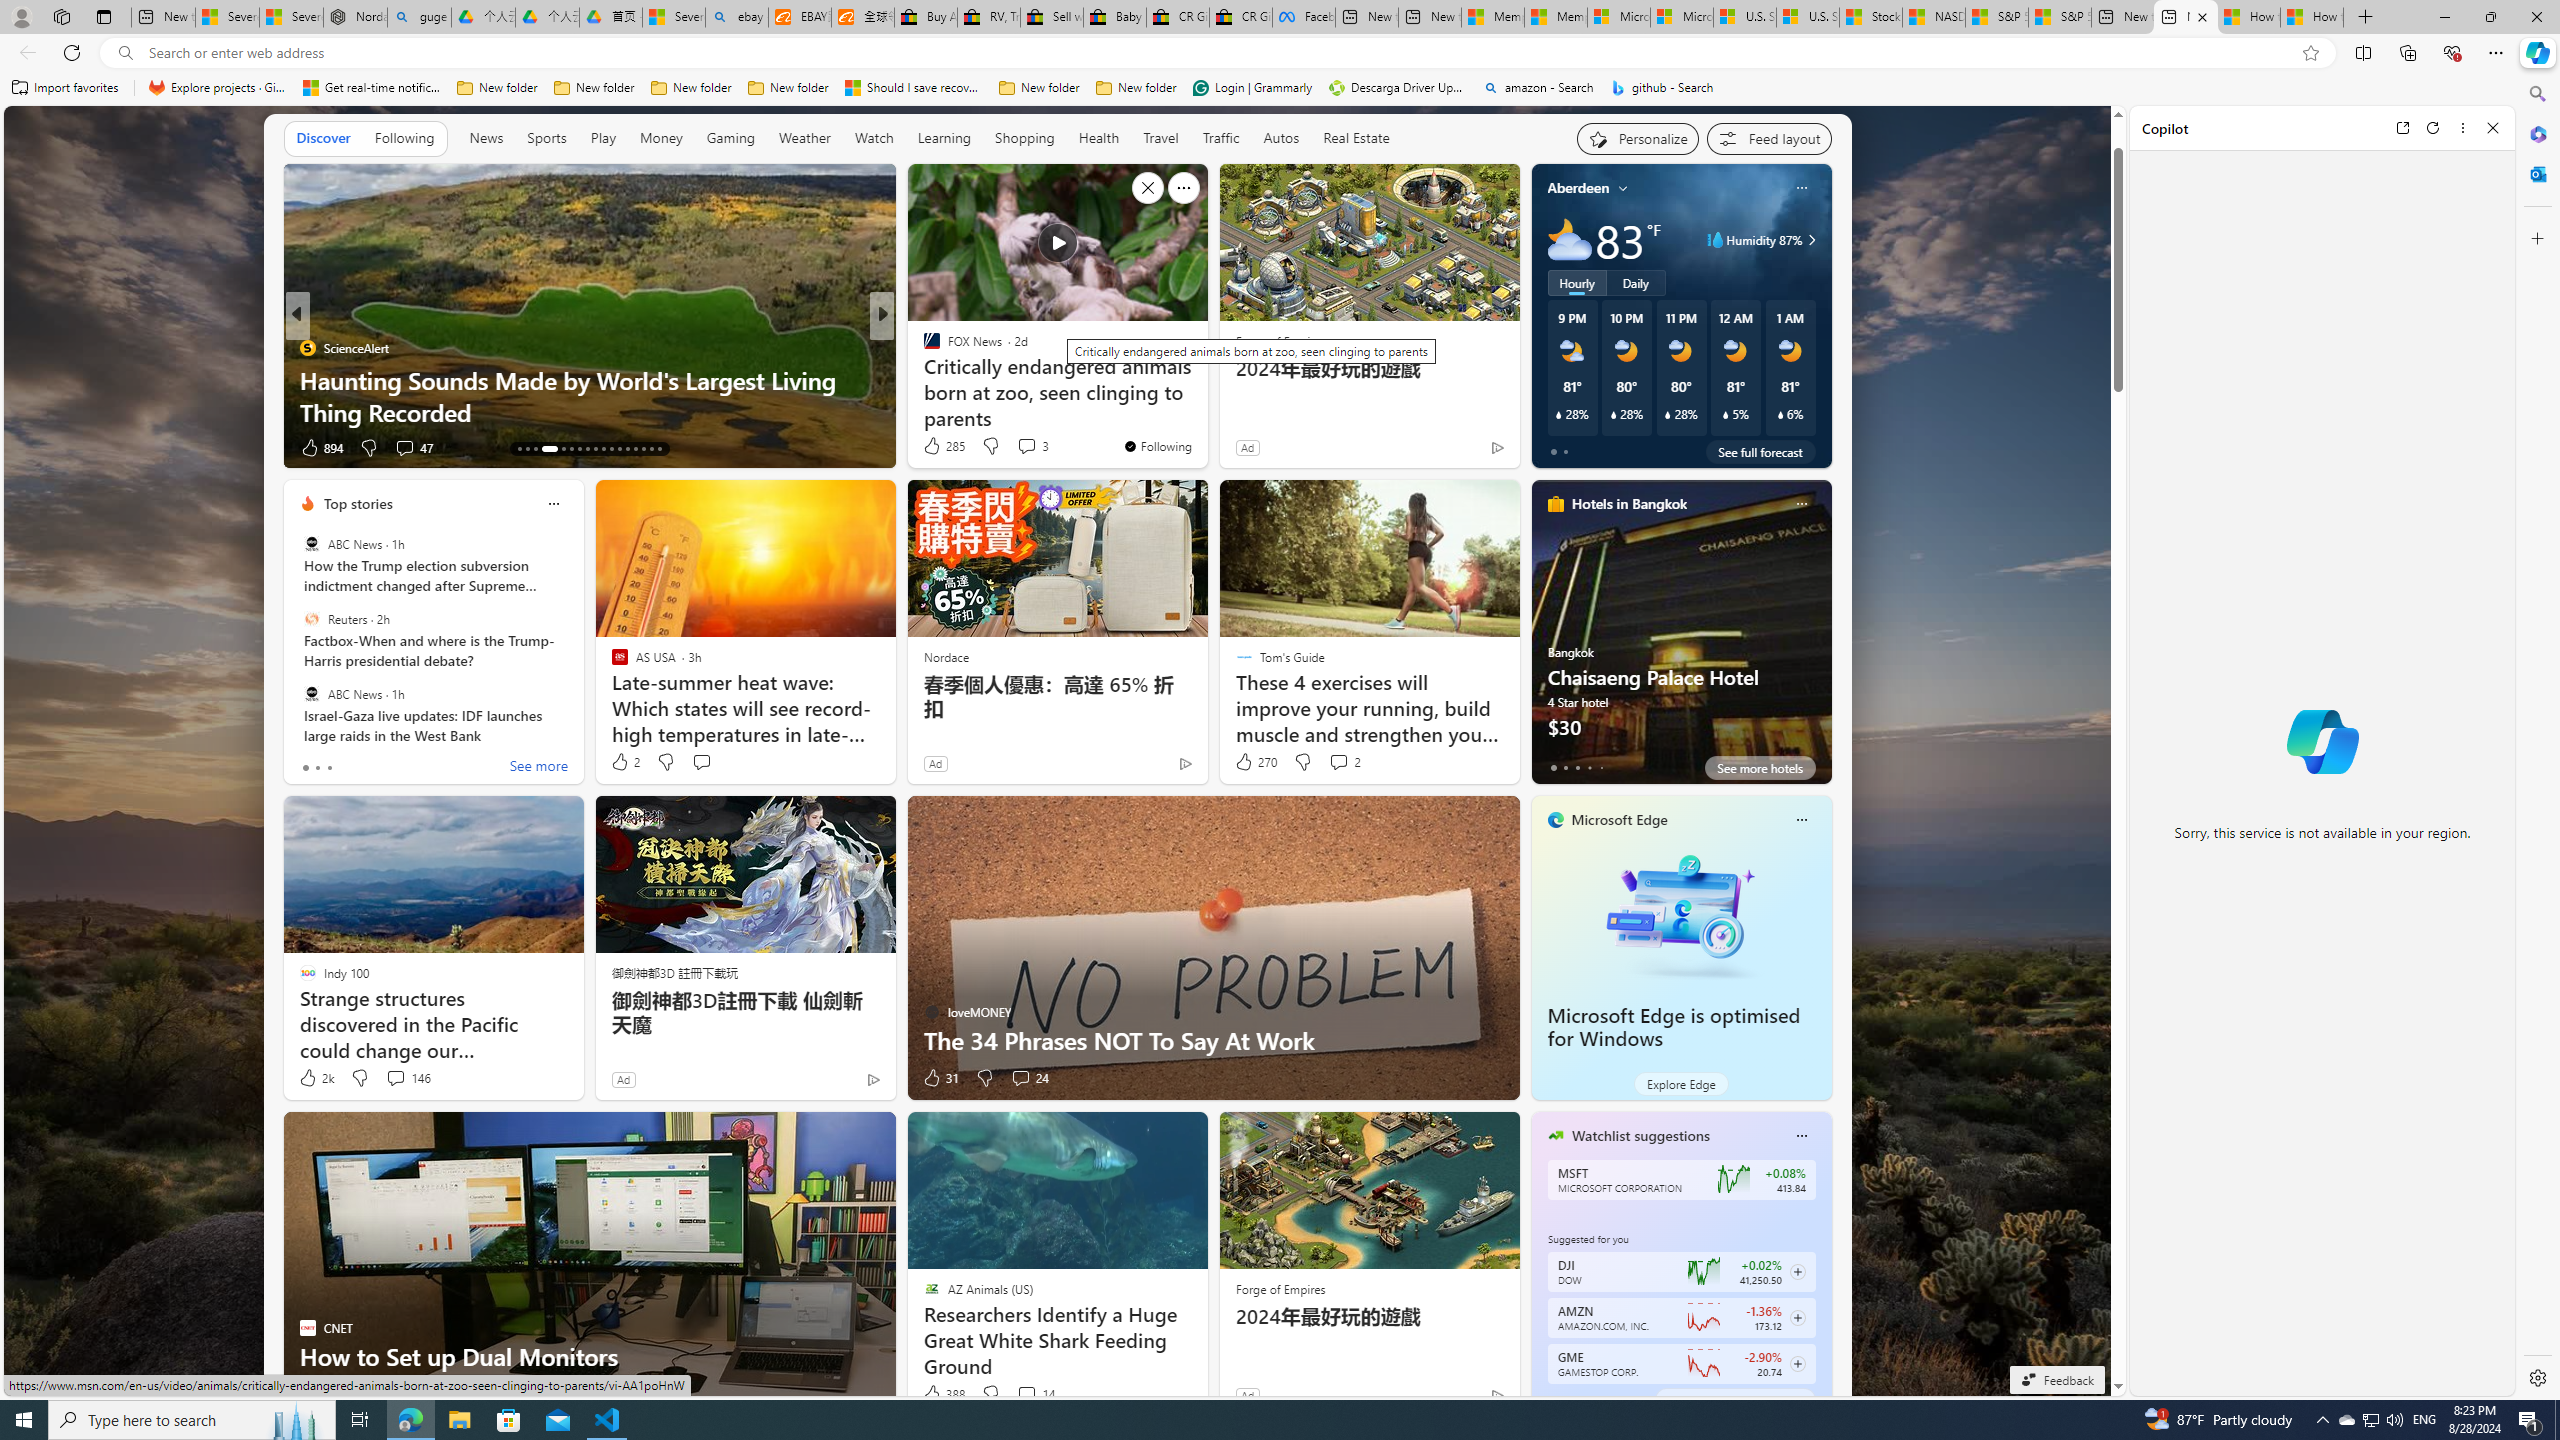 The image size is (2560, 1440). What do you see at coordinates (324, 139) in the screenshot?
I see `Discover` at bounding box center [324, 139].